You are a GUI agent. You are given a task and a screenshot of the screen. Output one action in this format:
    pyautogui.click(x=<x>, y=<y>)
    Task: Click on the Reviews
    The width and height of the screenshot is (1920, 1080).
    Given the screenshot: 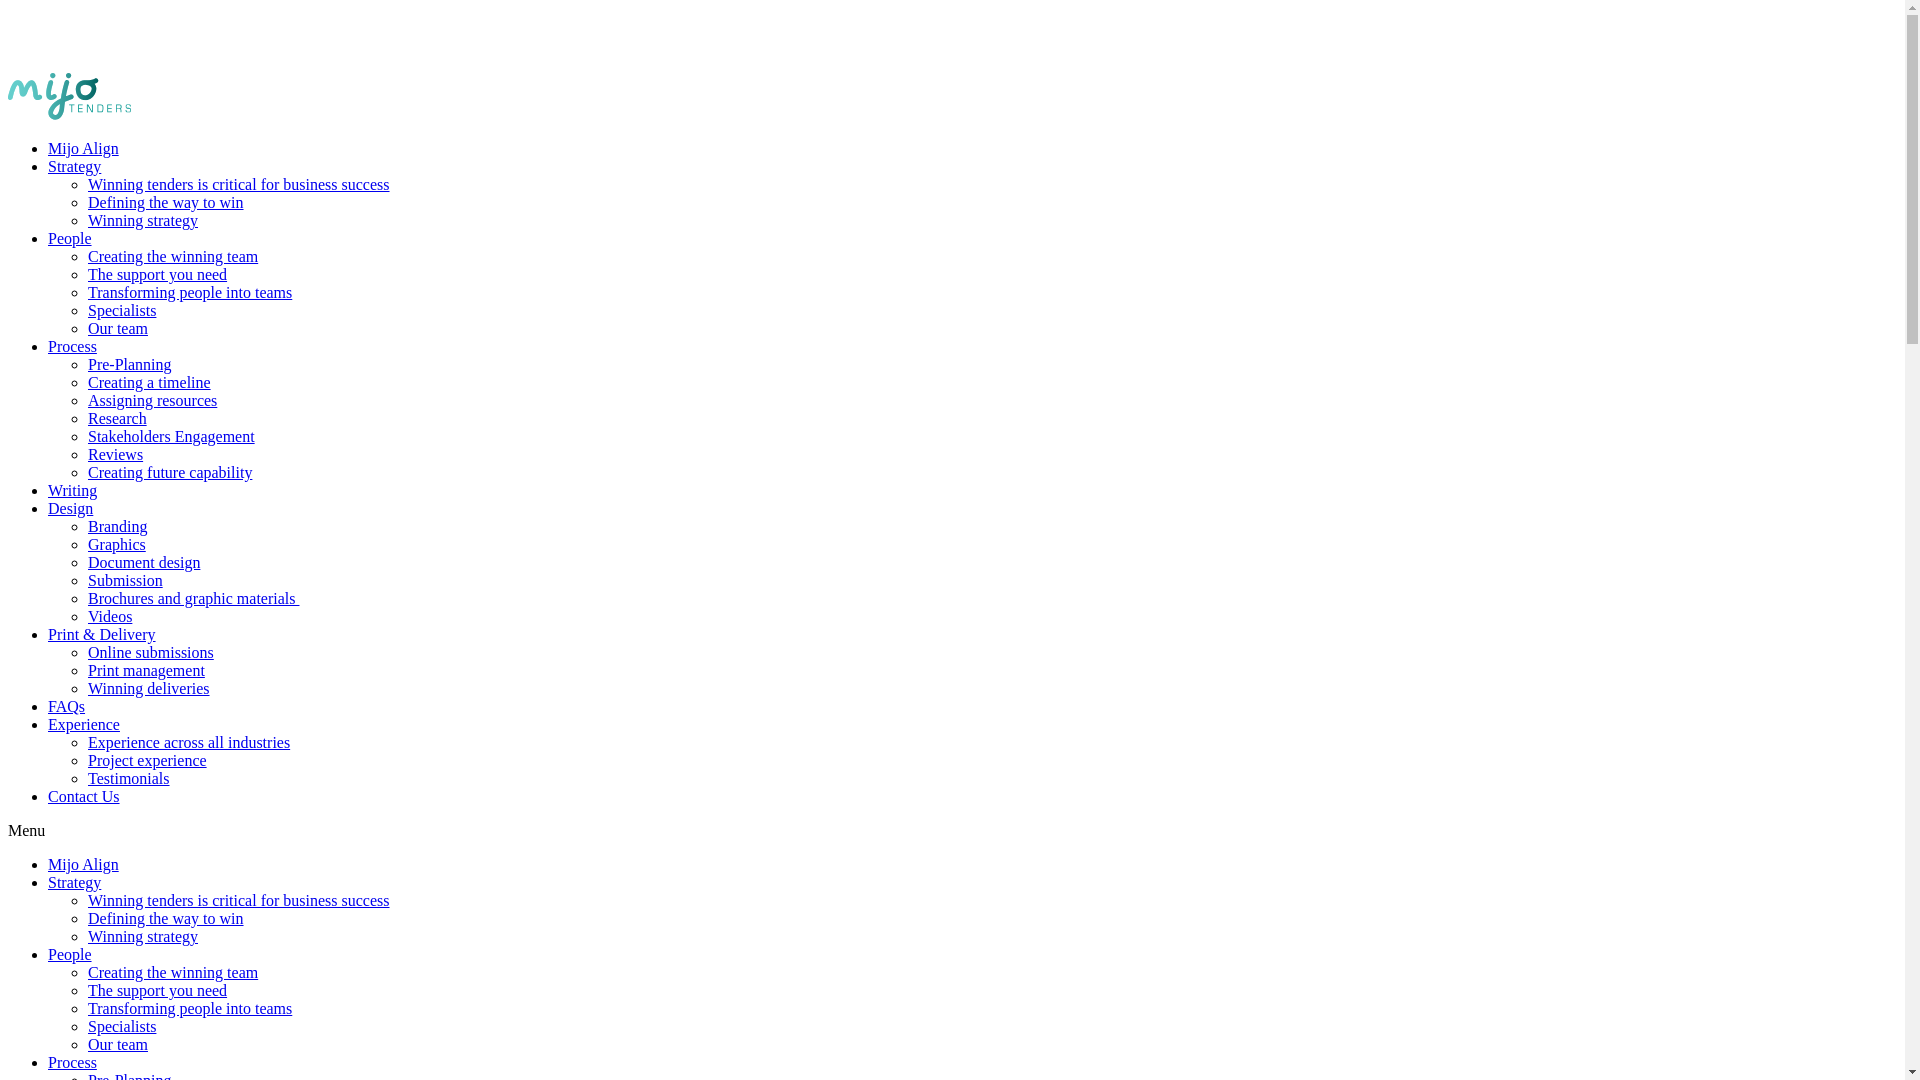 What is the action you would take?
    pyautogui.click(x=116, y=454)
    